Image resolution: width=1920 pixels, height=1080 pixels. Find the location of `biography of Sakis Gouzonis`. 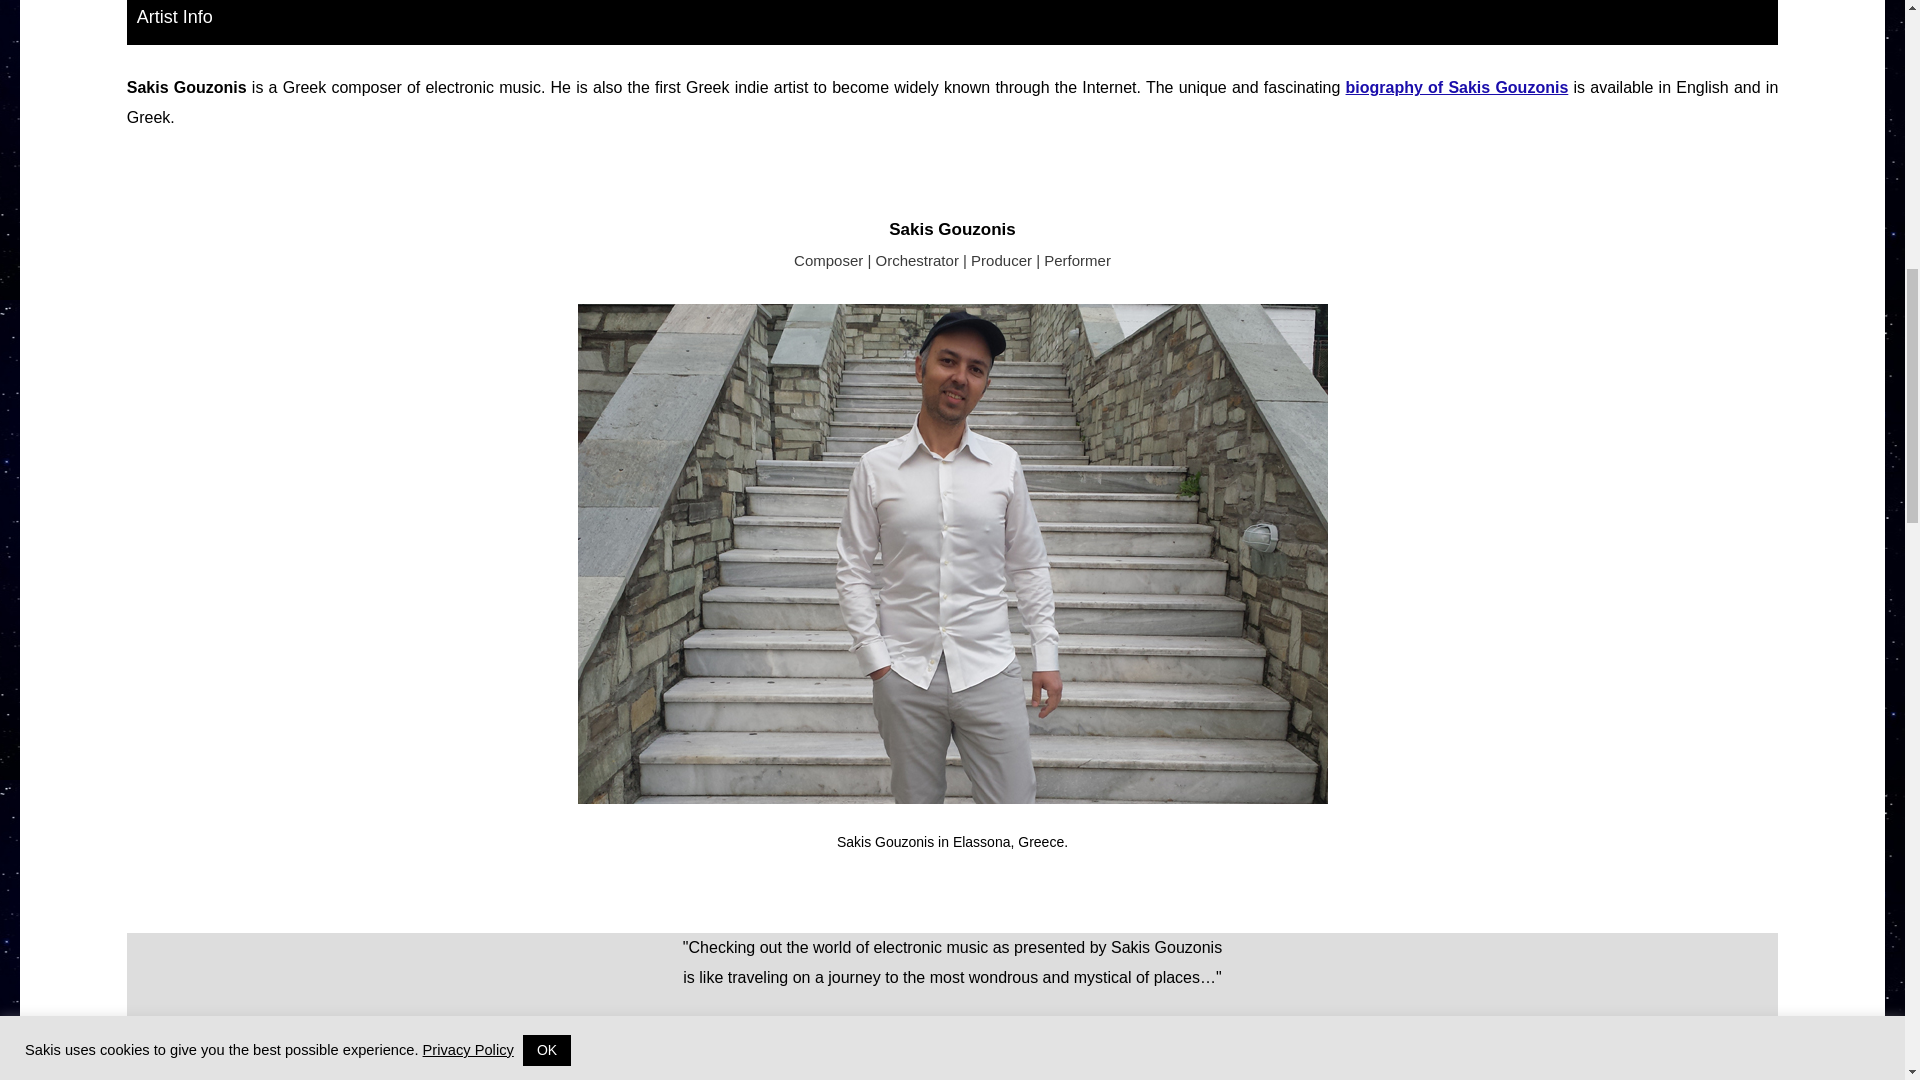

biography of Sakis Gouzonis is located at coordinates (1456, 87).